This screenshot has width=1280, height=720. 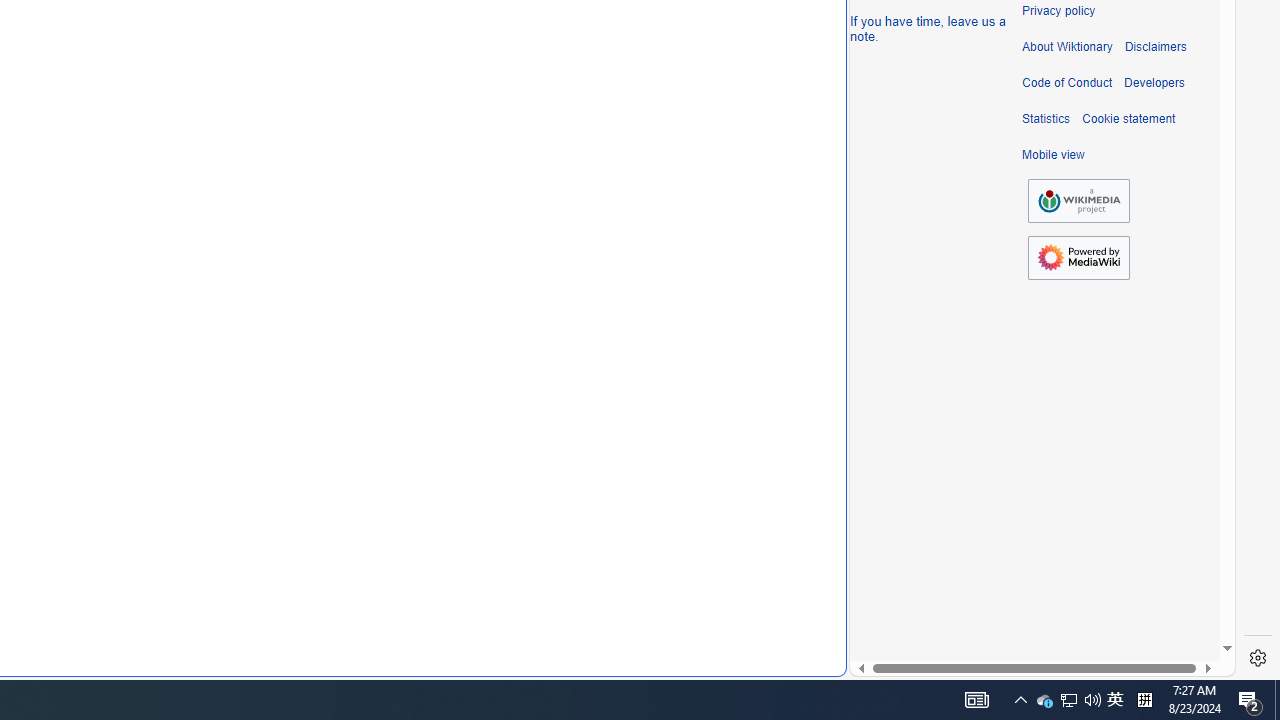 What do you see at coordinates (1046, 119) in the screenshot?
I see `Statistics` at bounding box center [1046, 119].